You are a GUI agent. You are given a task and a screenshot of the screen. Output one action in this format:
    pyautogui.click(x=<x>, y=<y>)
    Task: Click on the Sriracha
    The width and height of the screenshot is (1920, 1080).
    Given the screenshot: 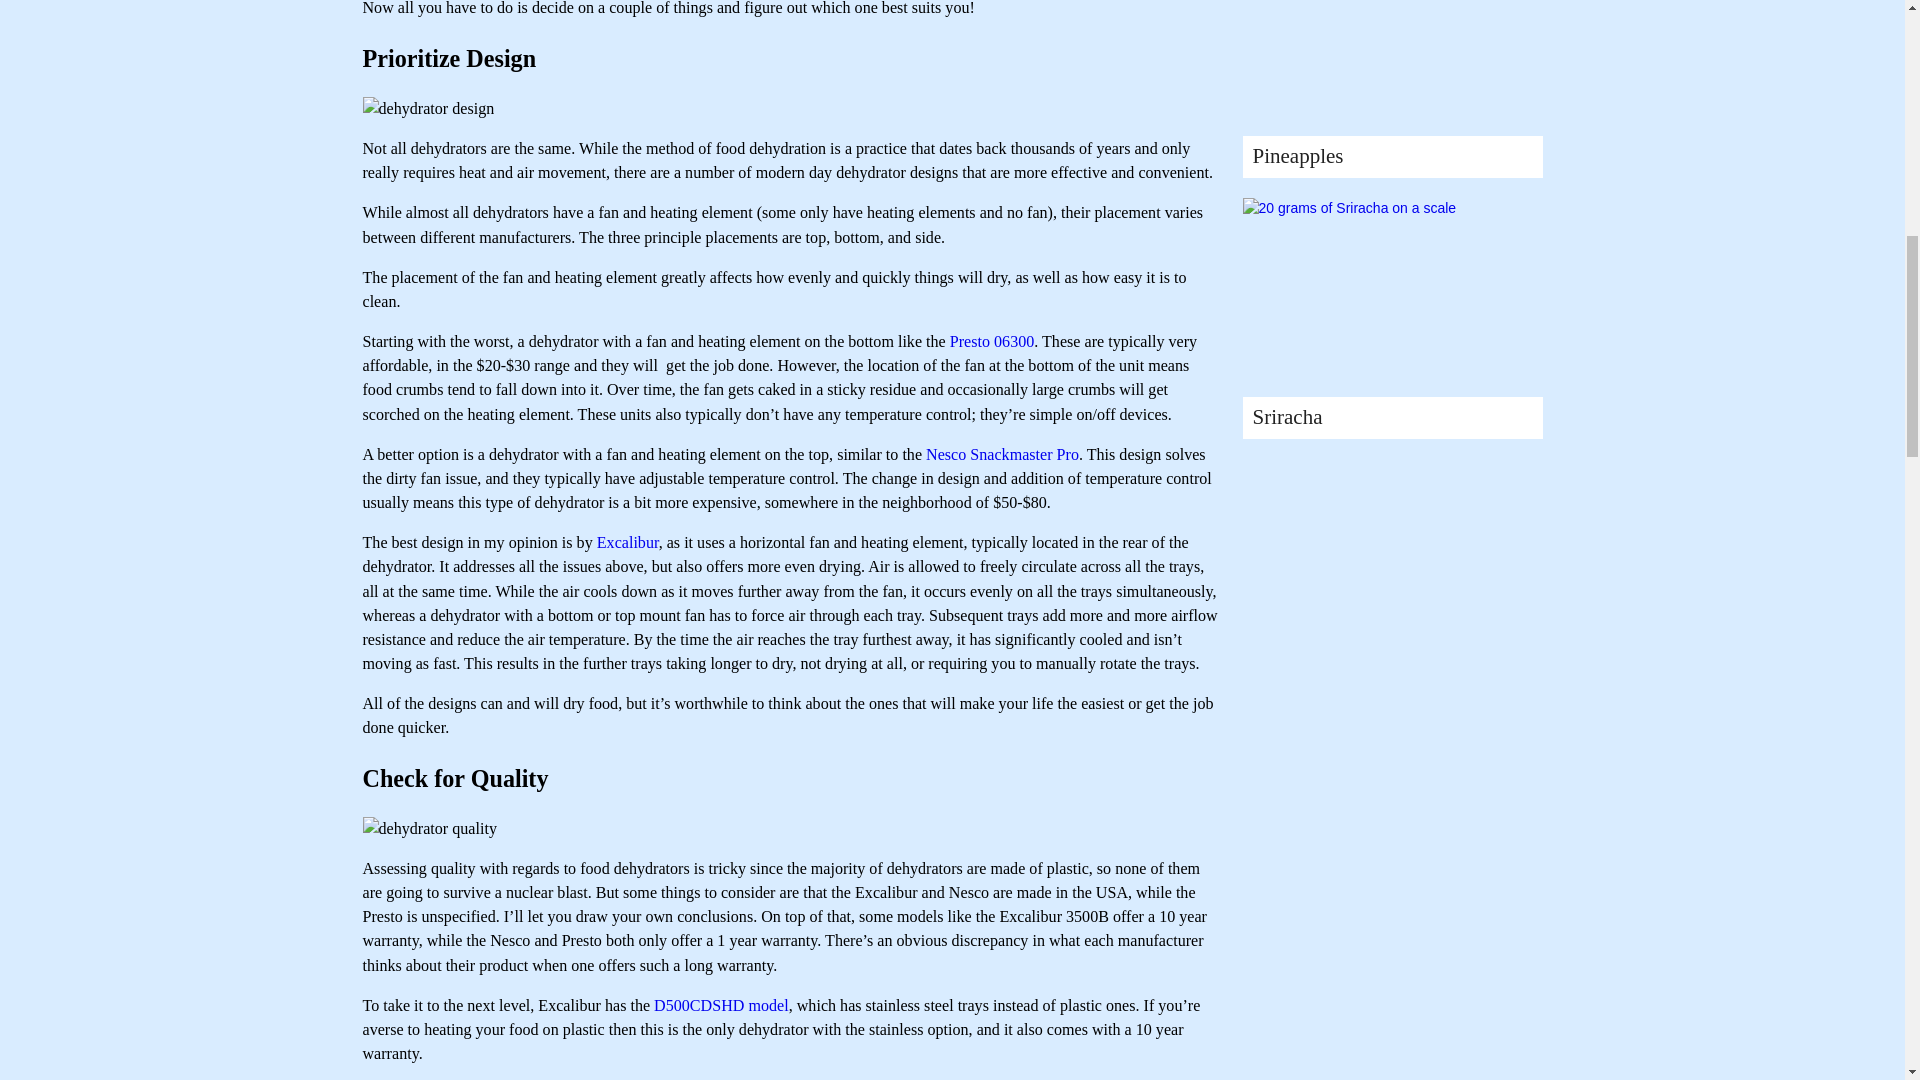 What is the action you would take?
    pyautogui.click(x=1286, y=416)
    